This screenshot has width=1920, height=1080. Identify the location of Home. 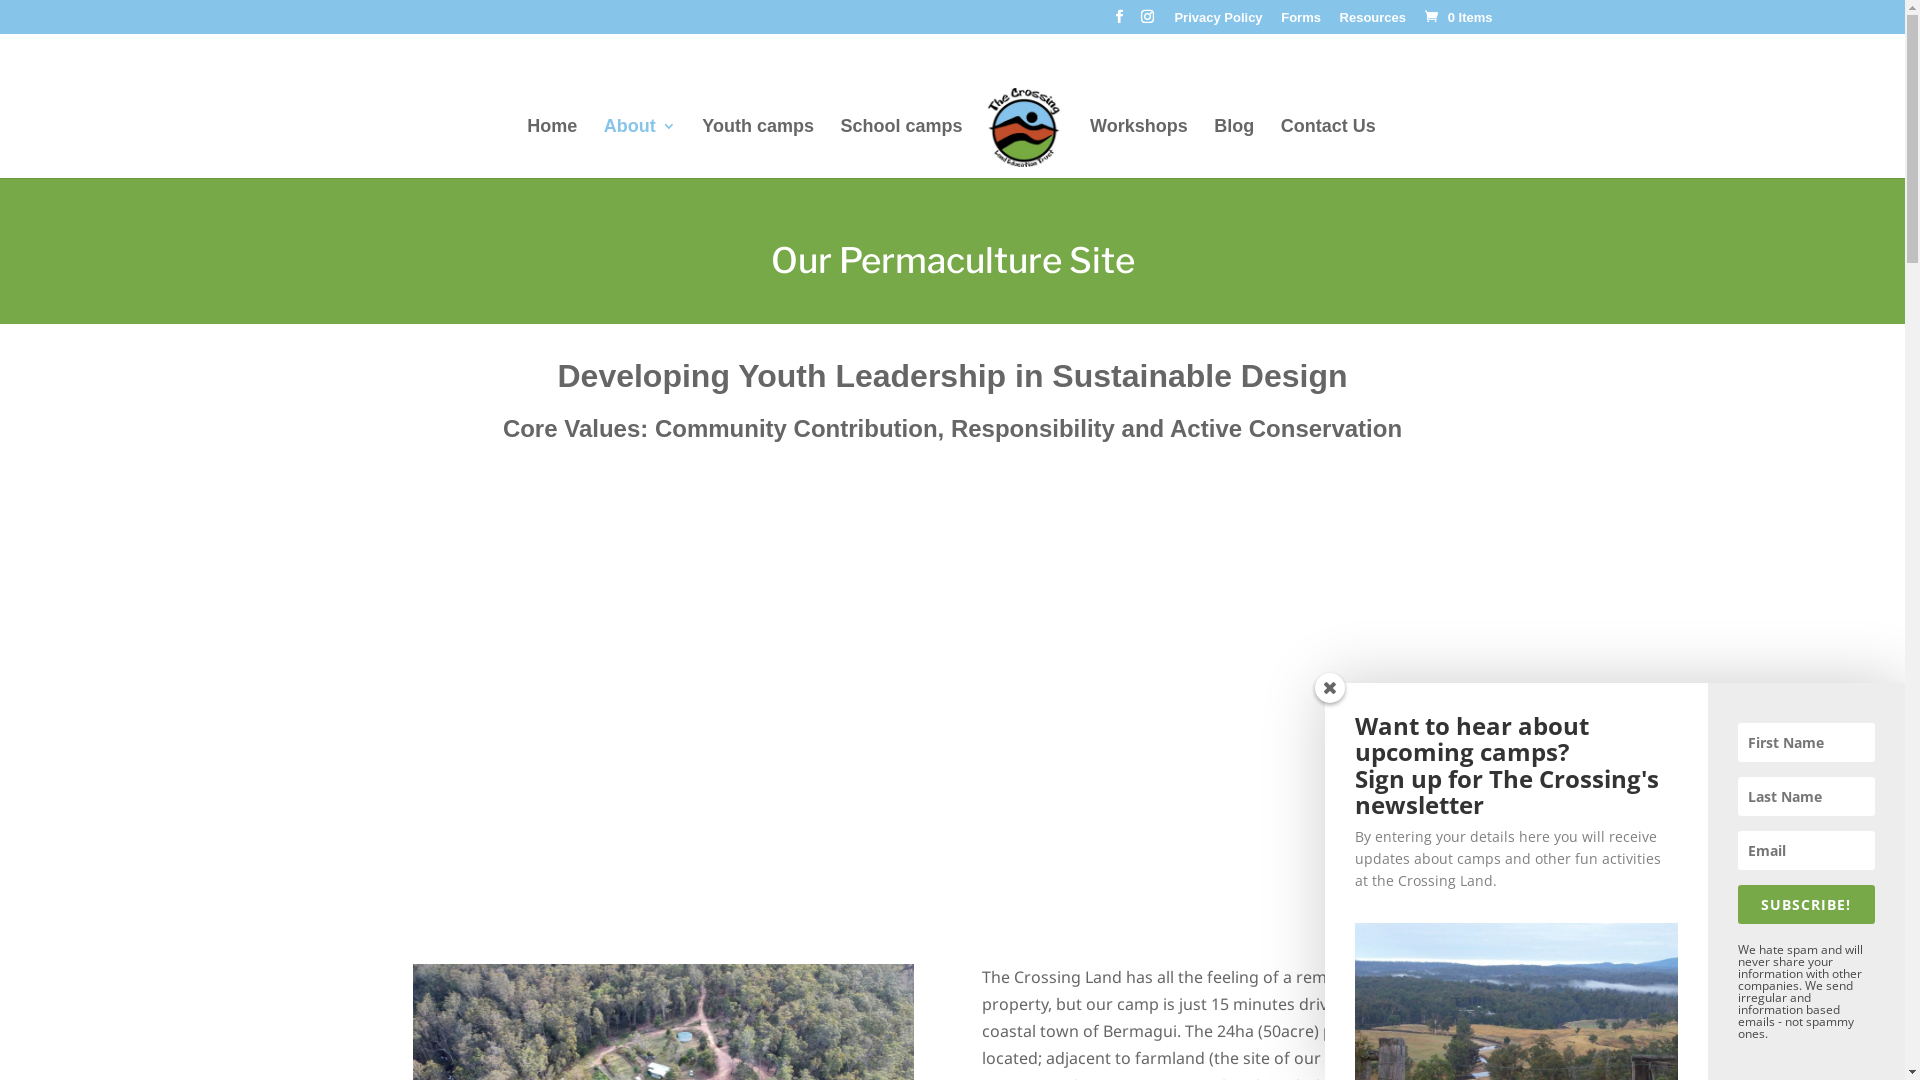
(552, 148).